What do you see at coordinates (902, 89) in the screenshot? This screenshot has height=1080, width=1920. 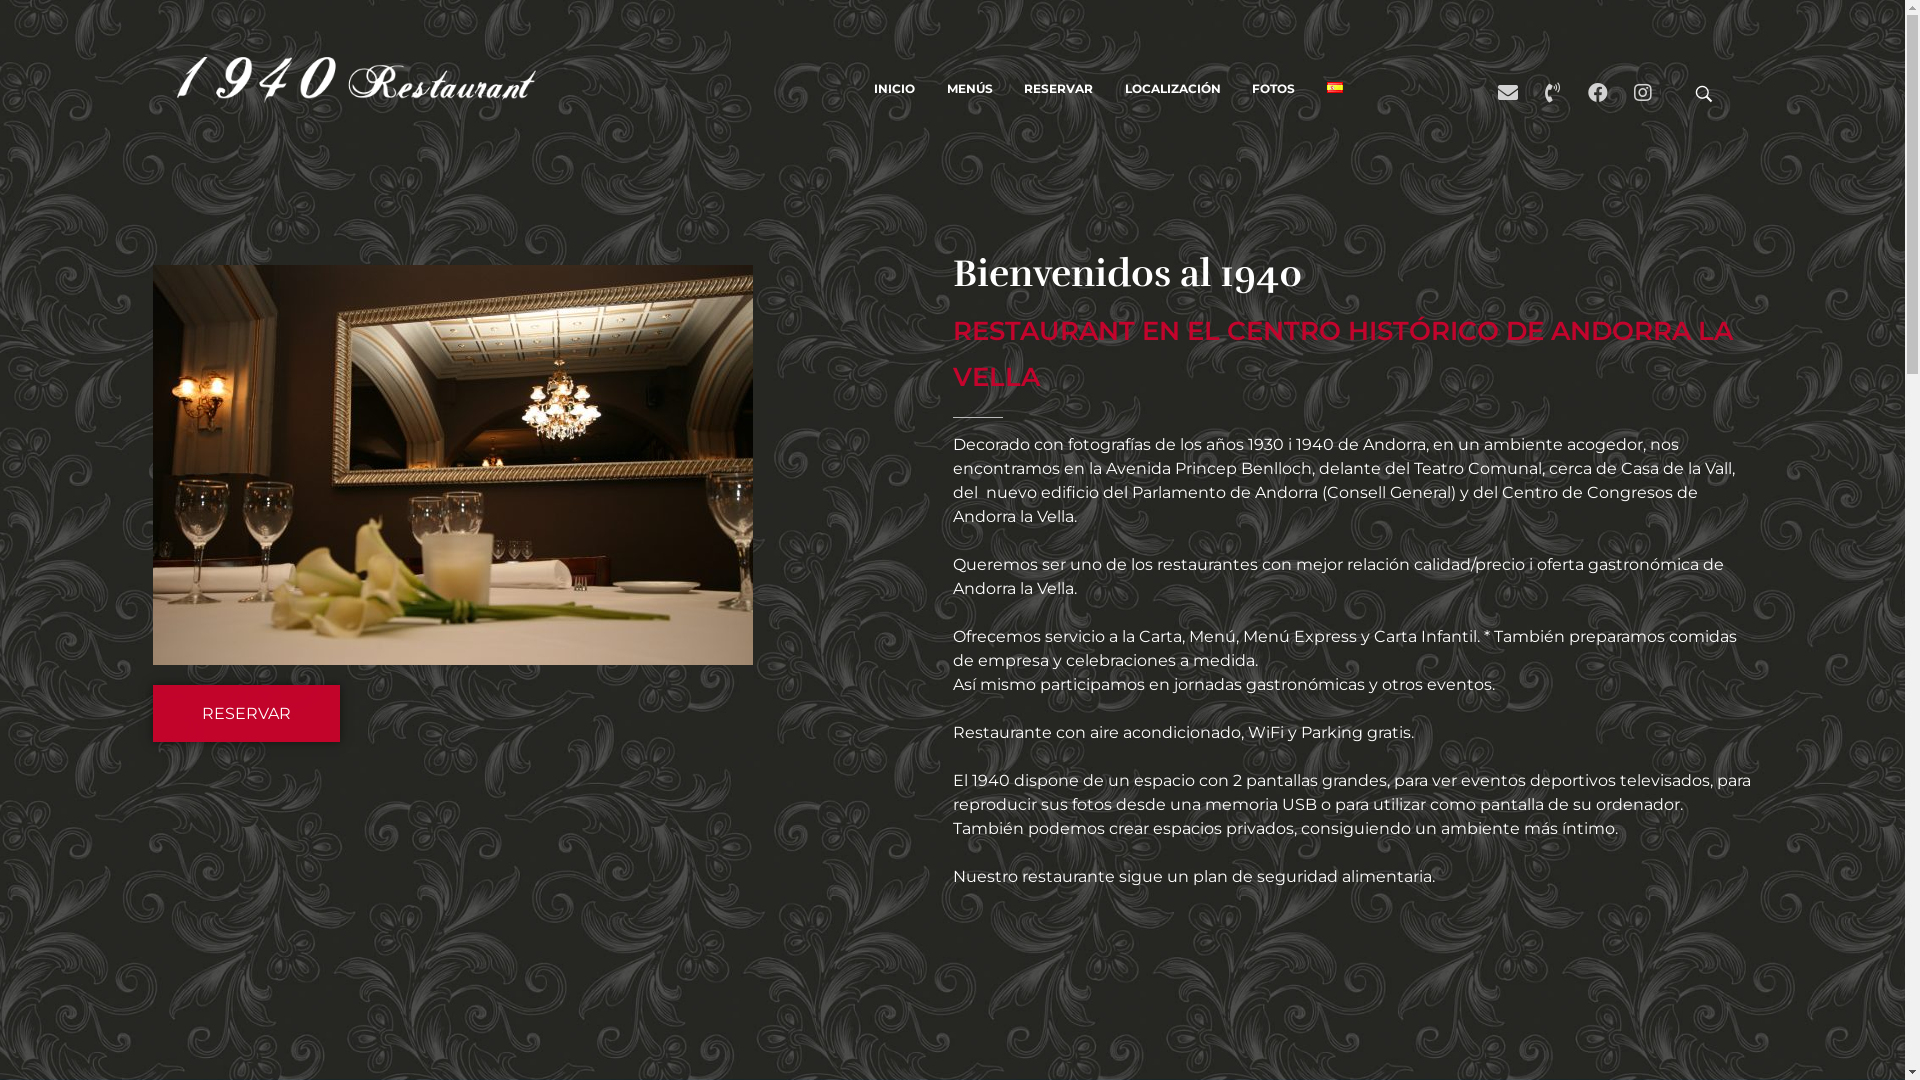 I see `INICIO` at bounding box center [902, 89].